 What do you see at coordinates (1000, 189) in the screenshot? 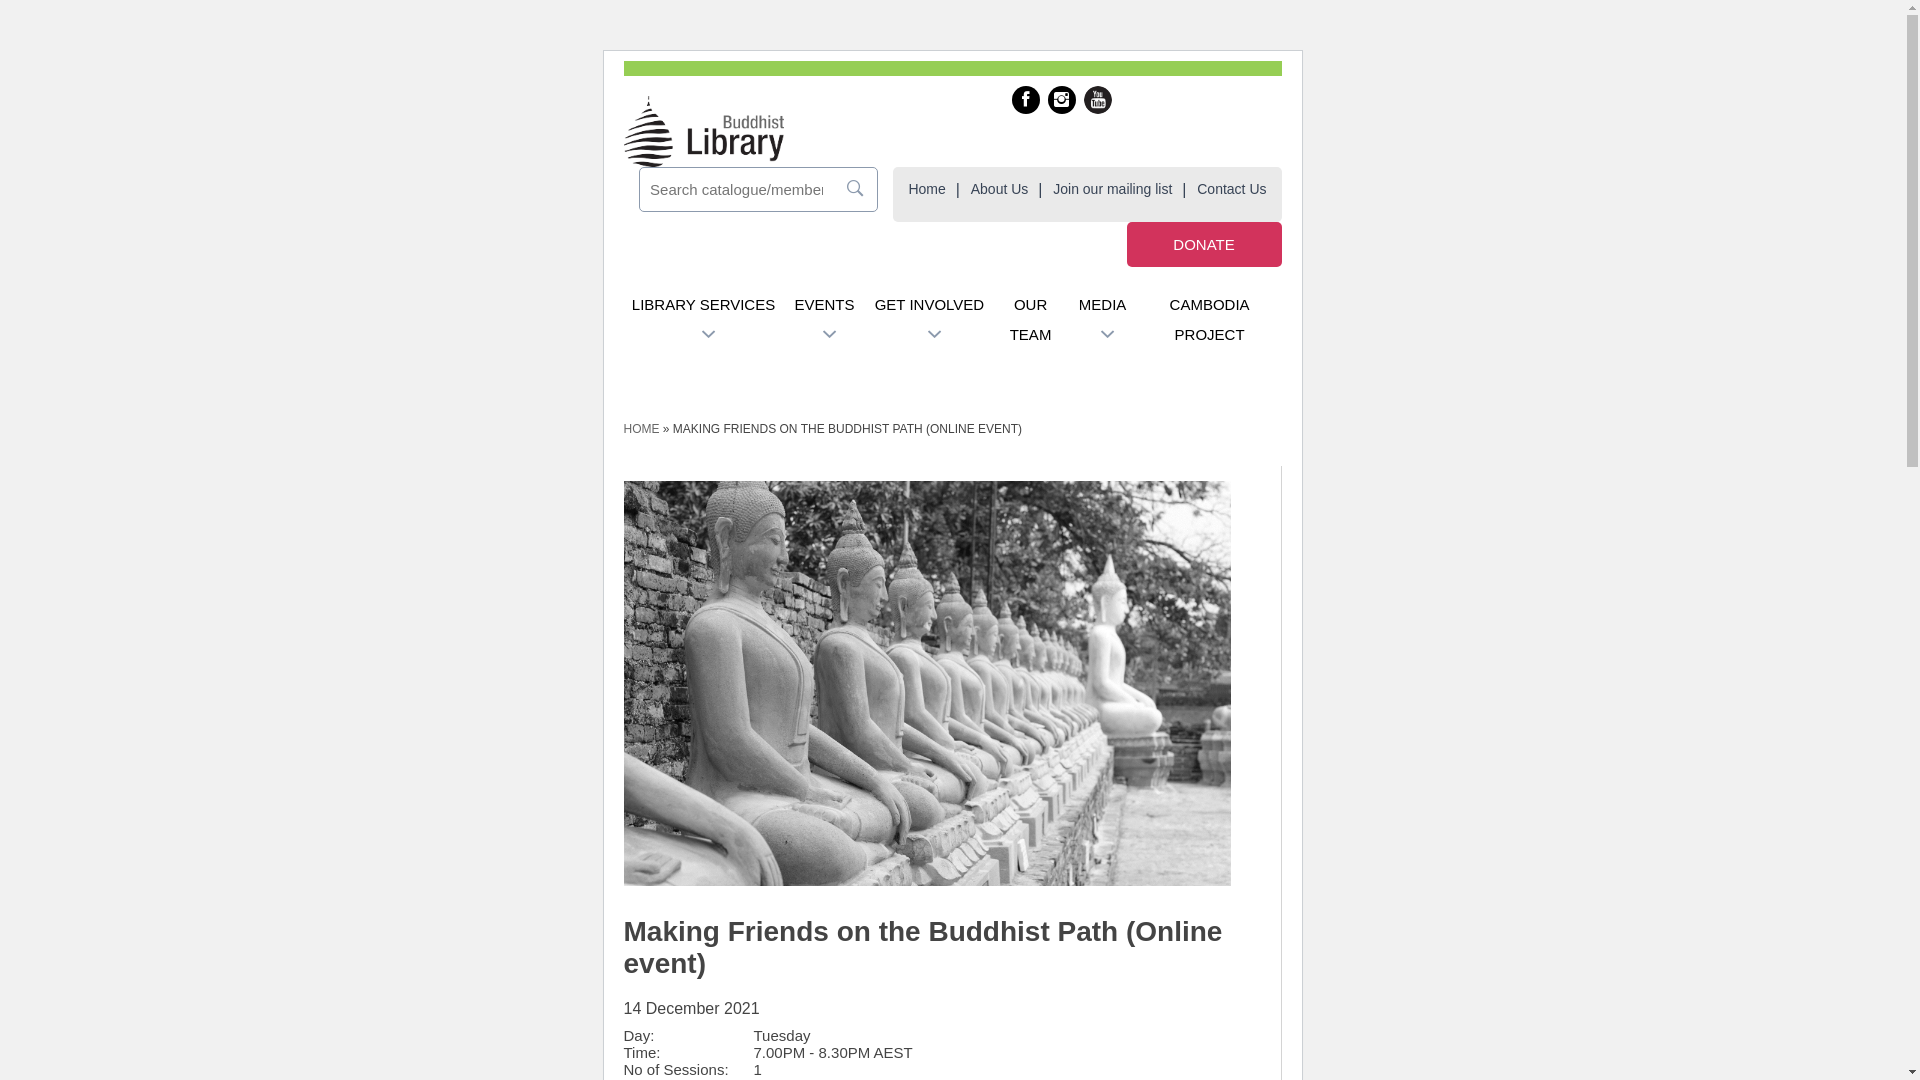
I see `About Us` at bounding box center [1000, 189].